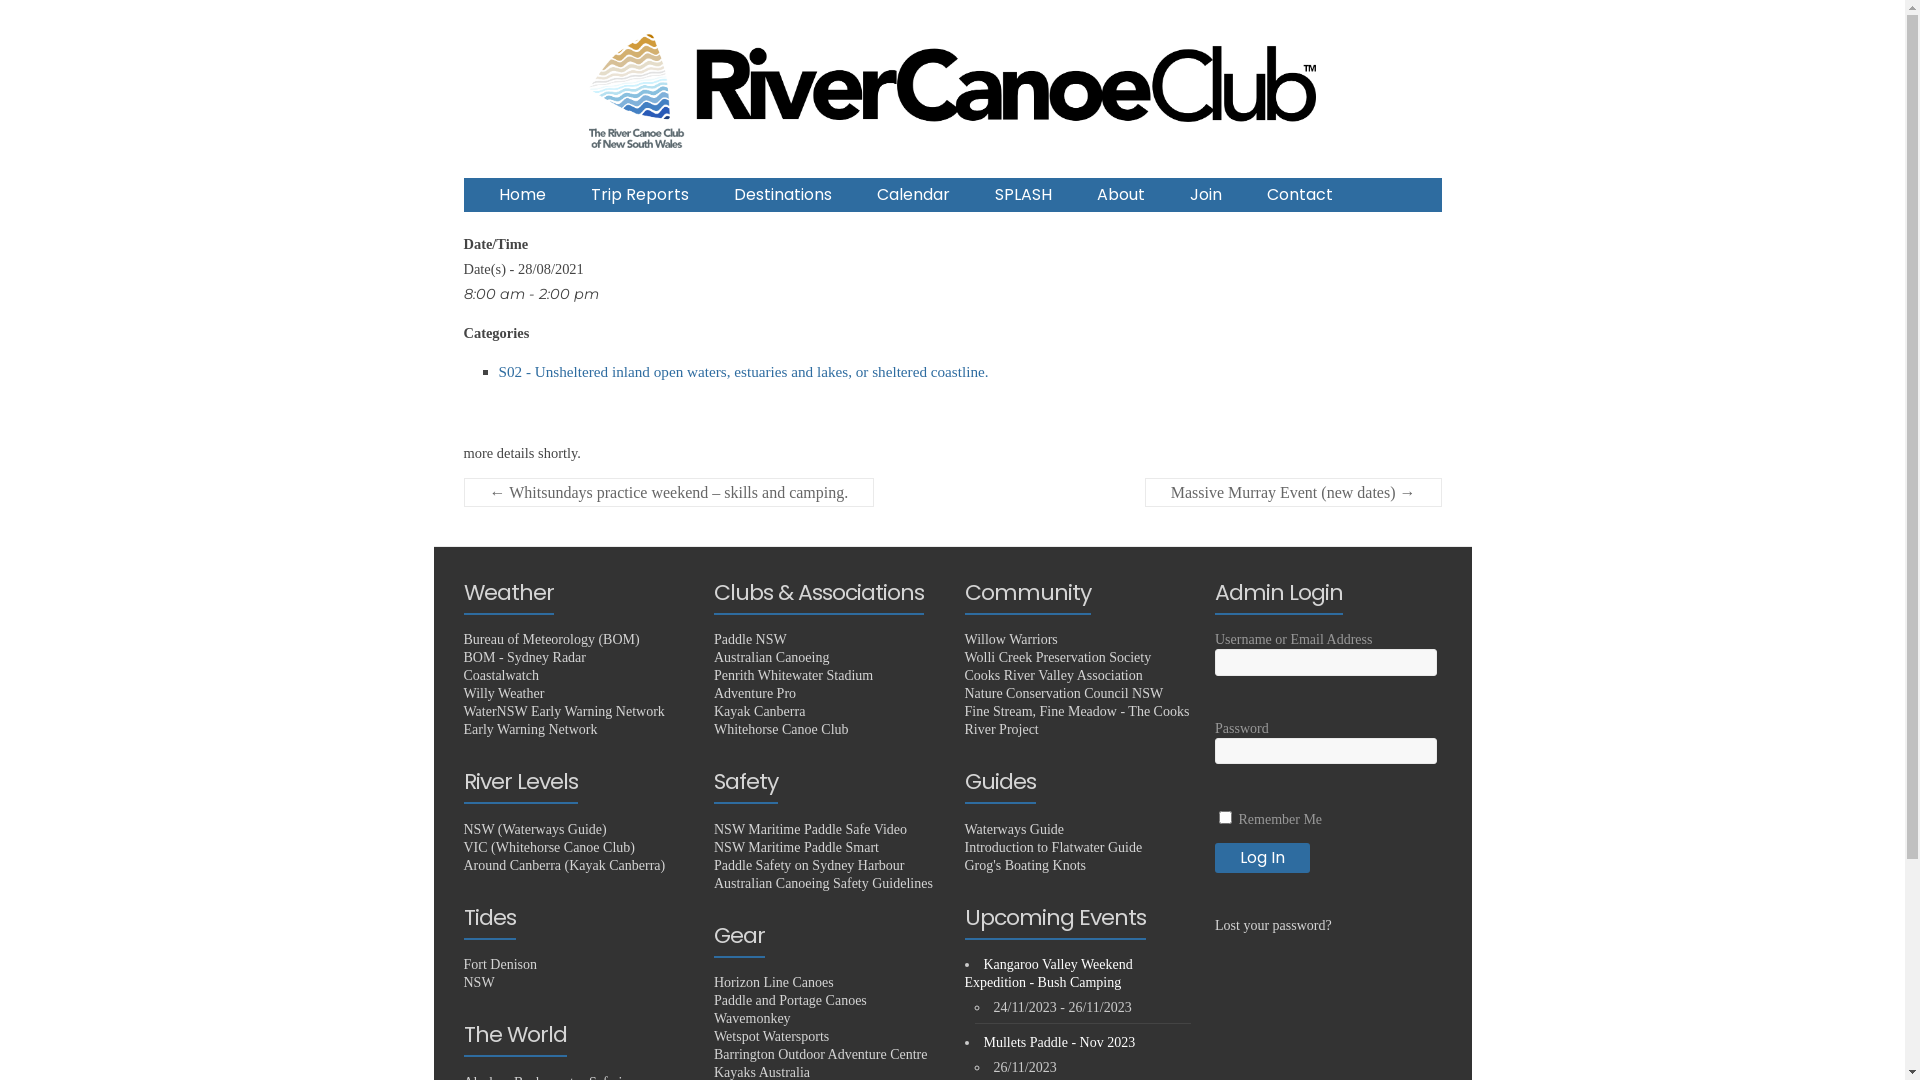  Describe the element at coordinates (1048, 974) in the screenshot. I see `Kangaroo Valley Weekend Expedition - Bush Camping` at that location.